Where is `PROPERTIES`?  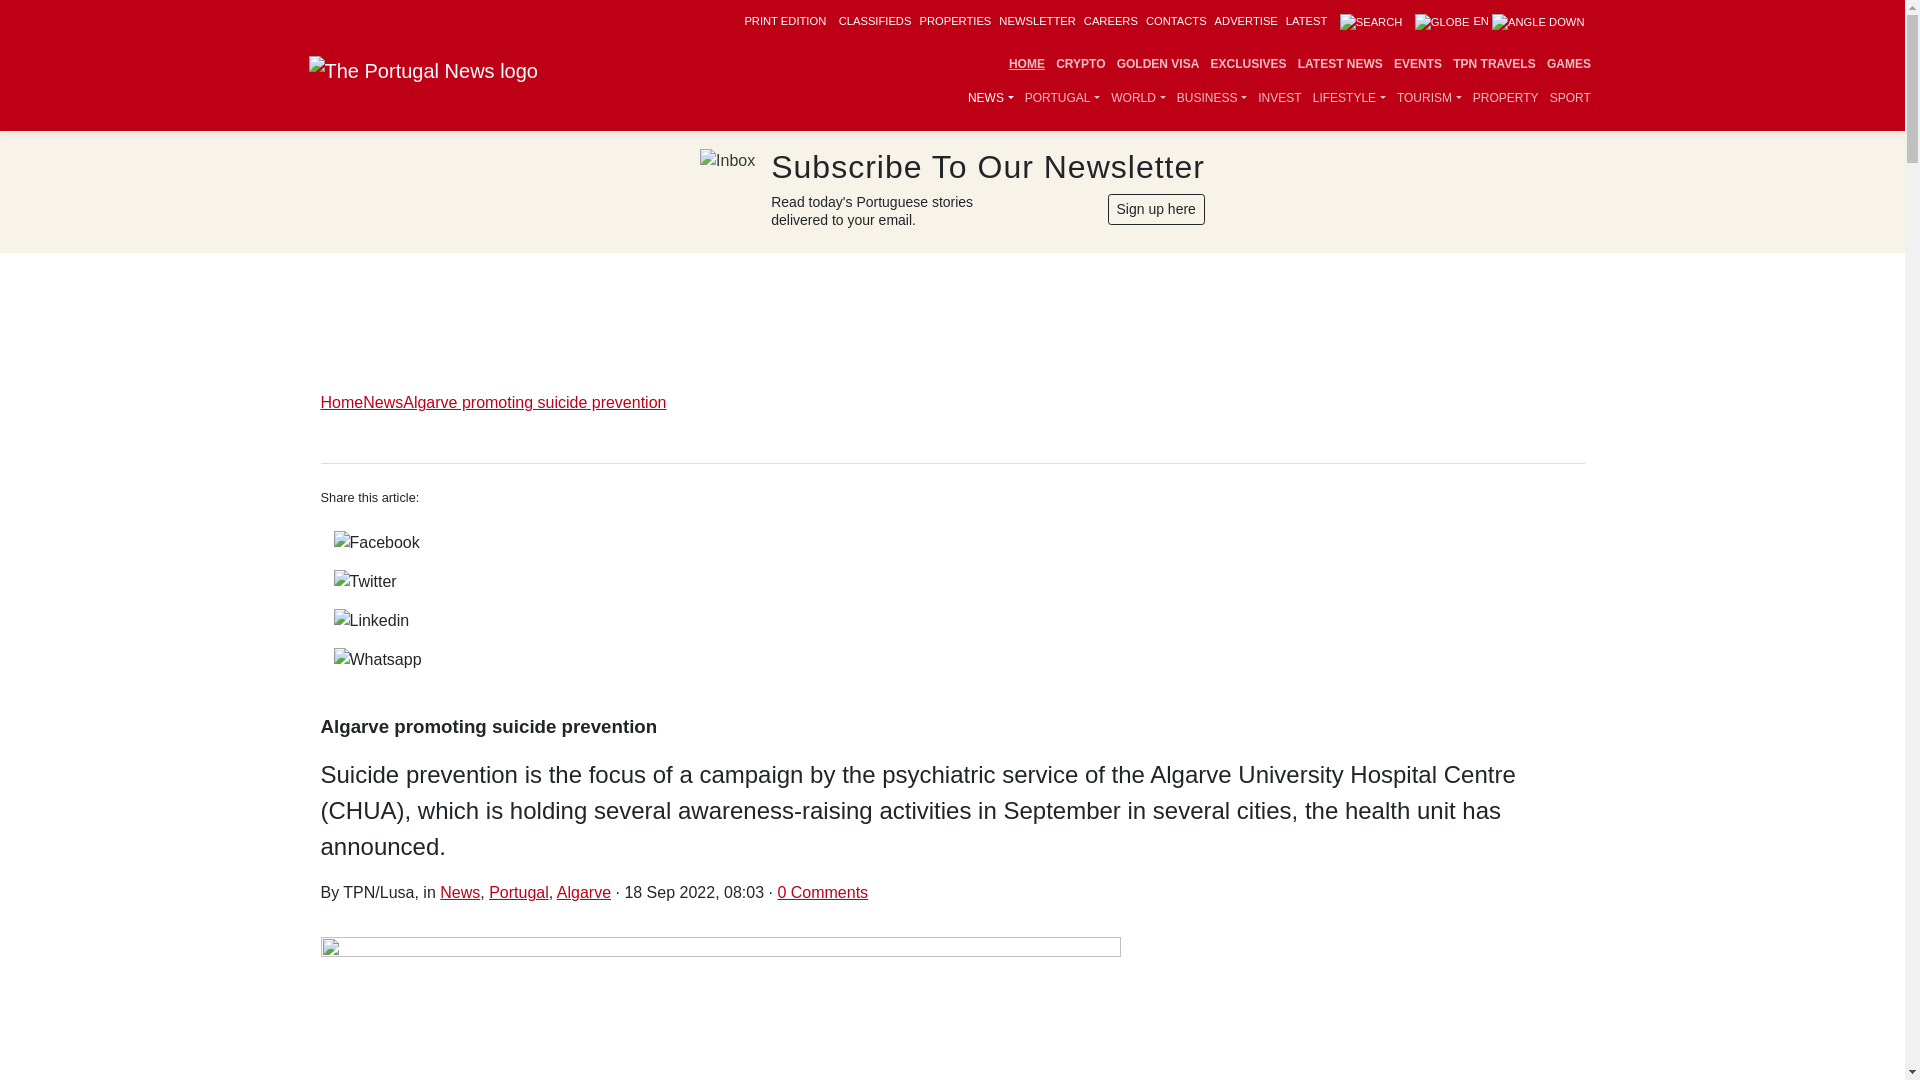
PROPERTIES is located at coordinates (954, 21).